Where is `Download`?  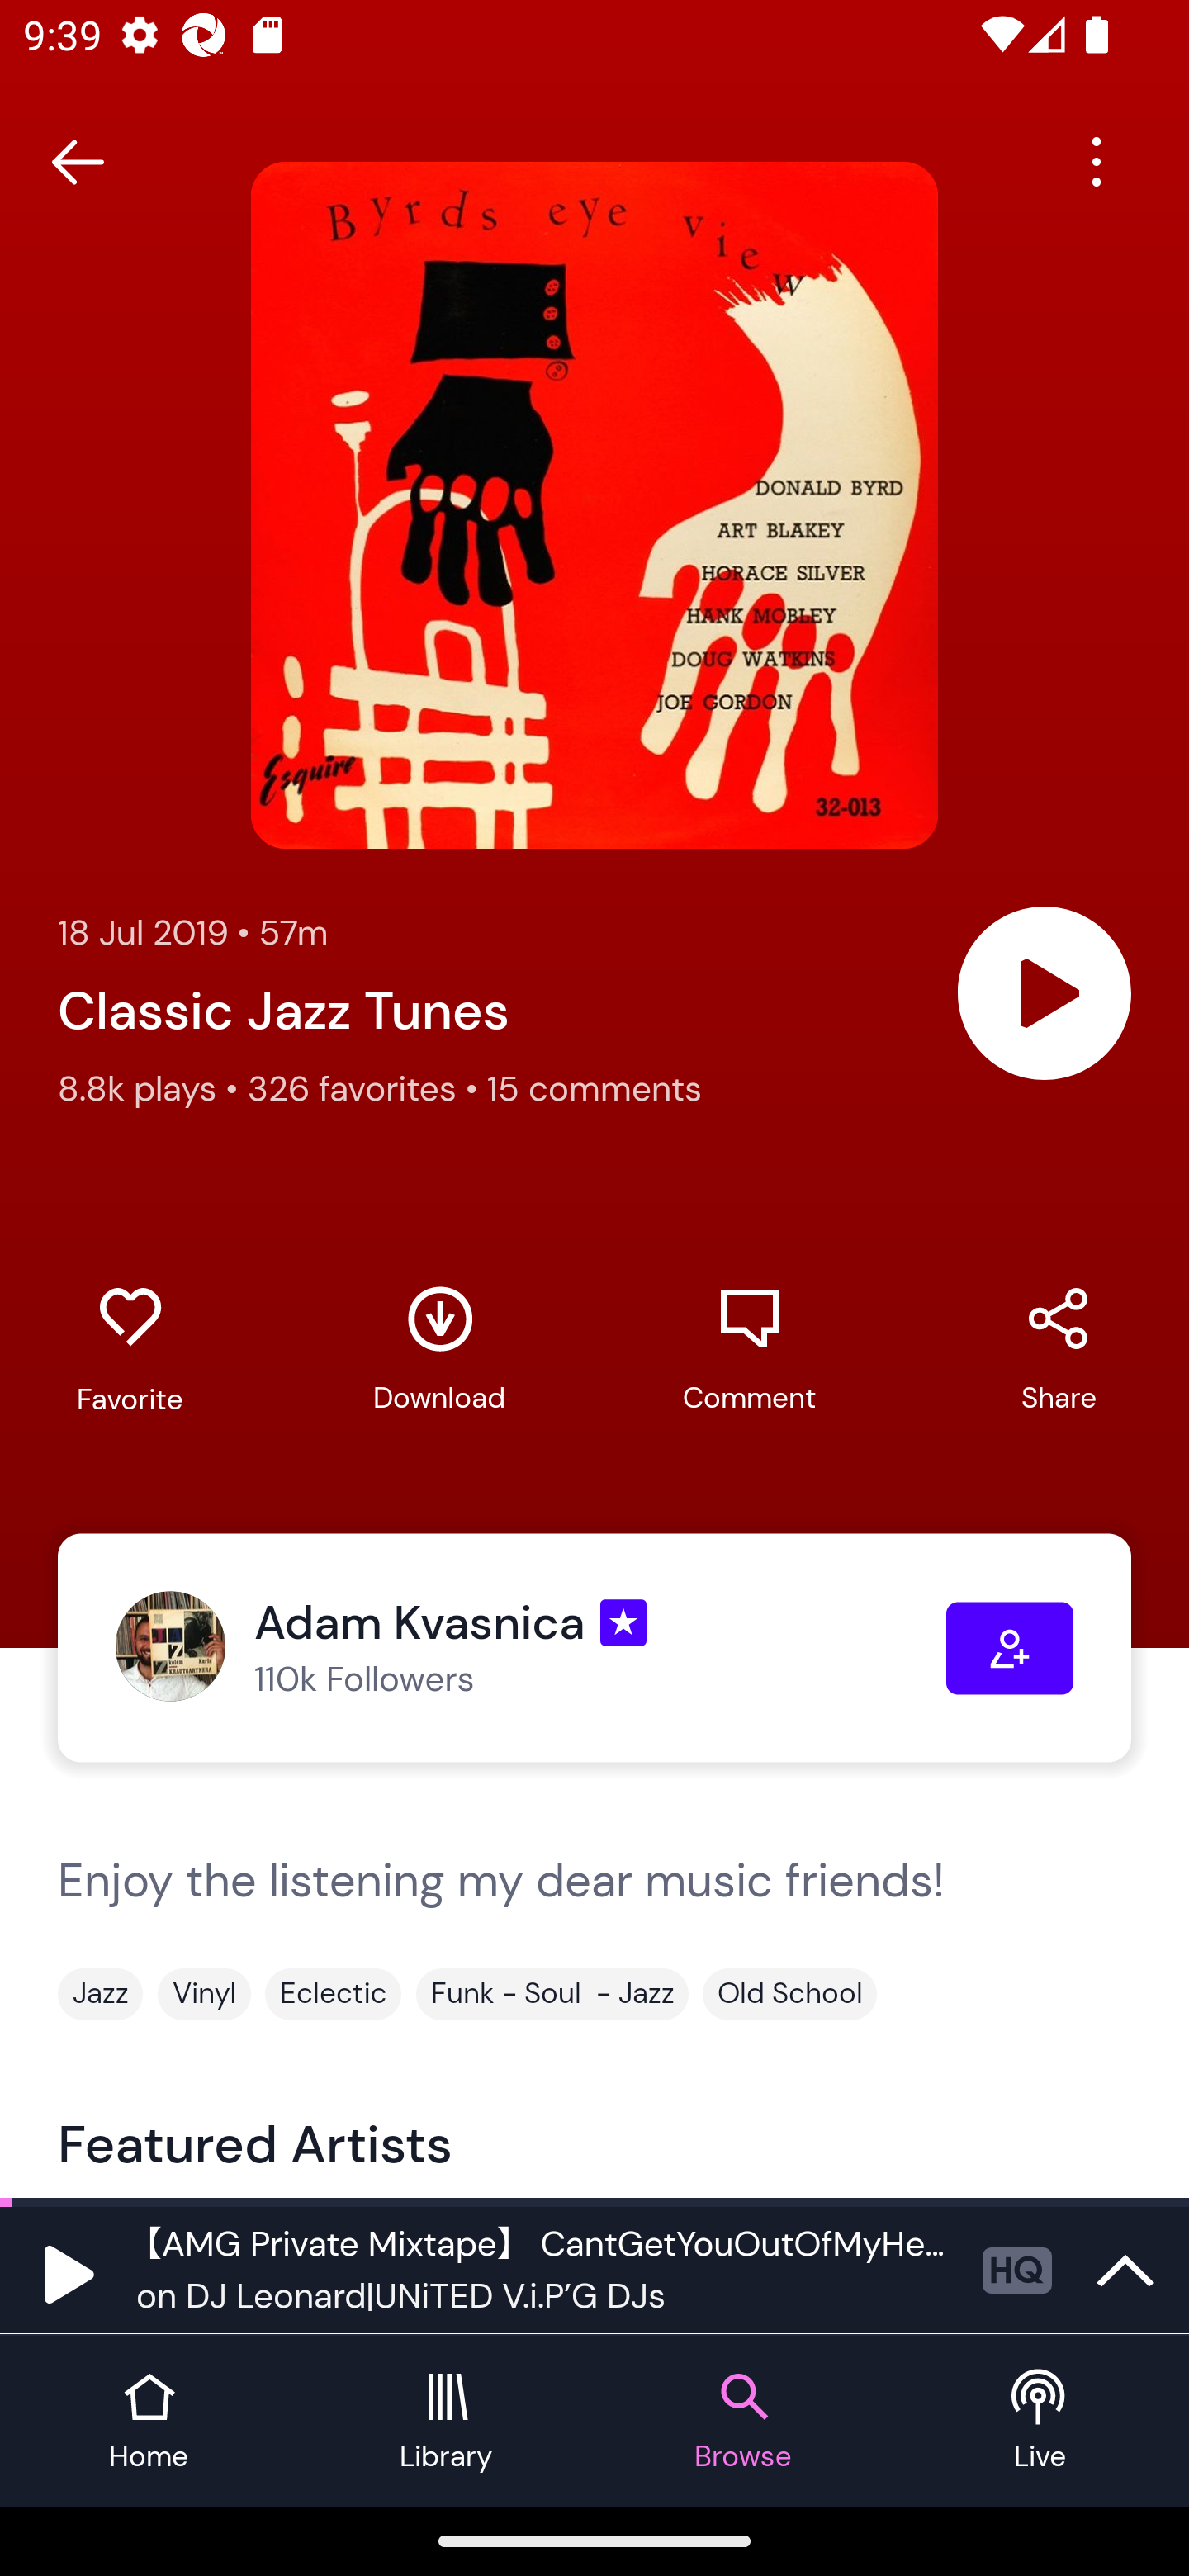 Download is located at coordinates (439, 1349).